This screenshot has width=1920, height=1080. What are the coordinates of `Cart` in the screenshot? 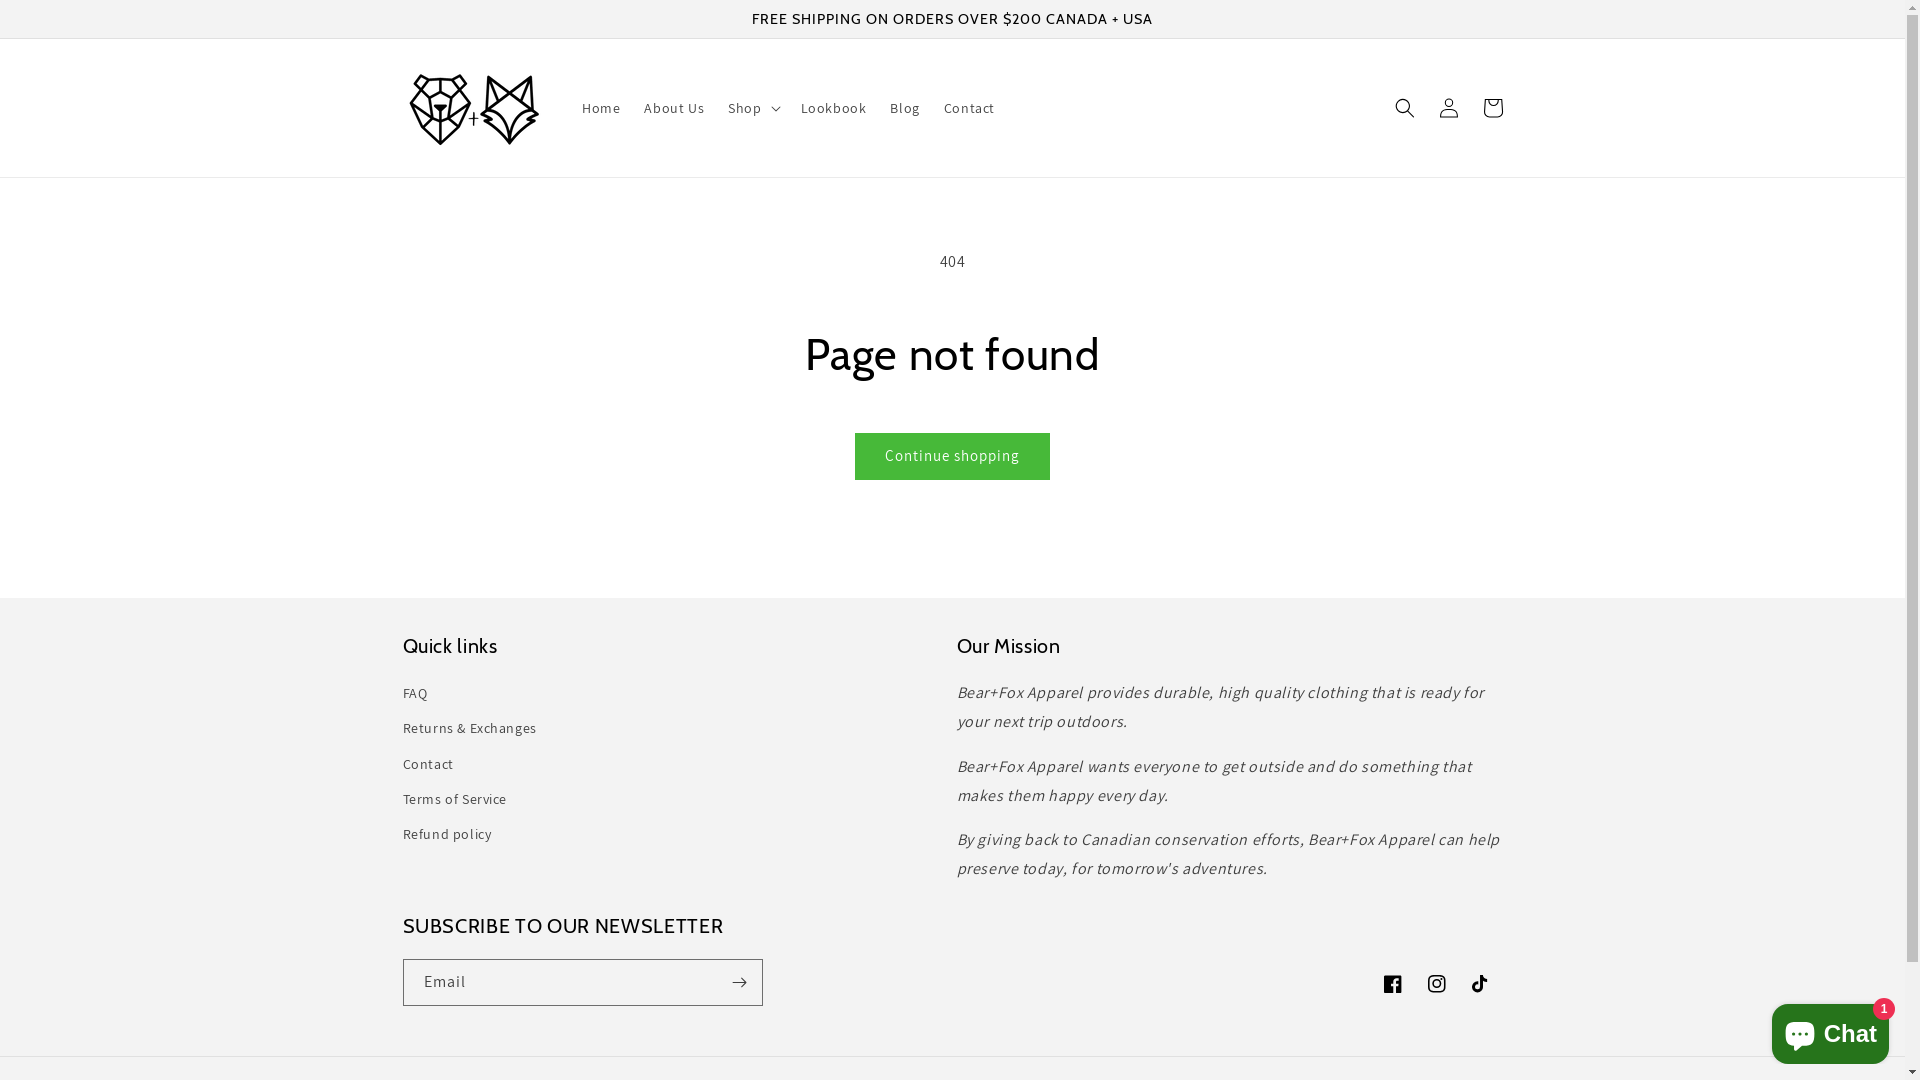 It's located at (1492, 108).